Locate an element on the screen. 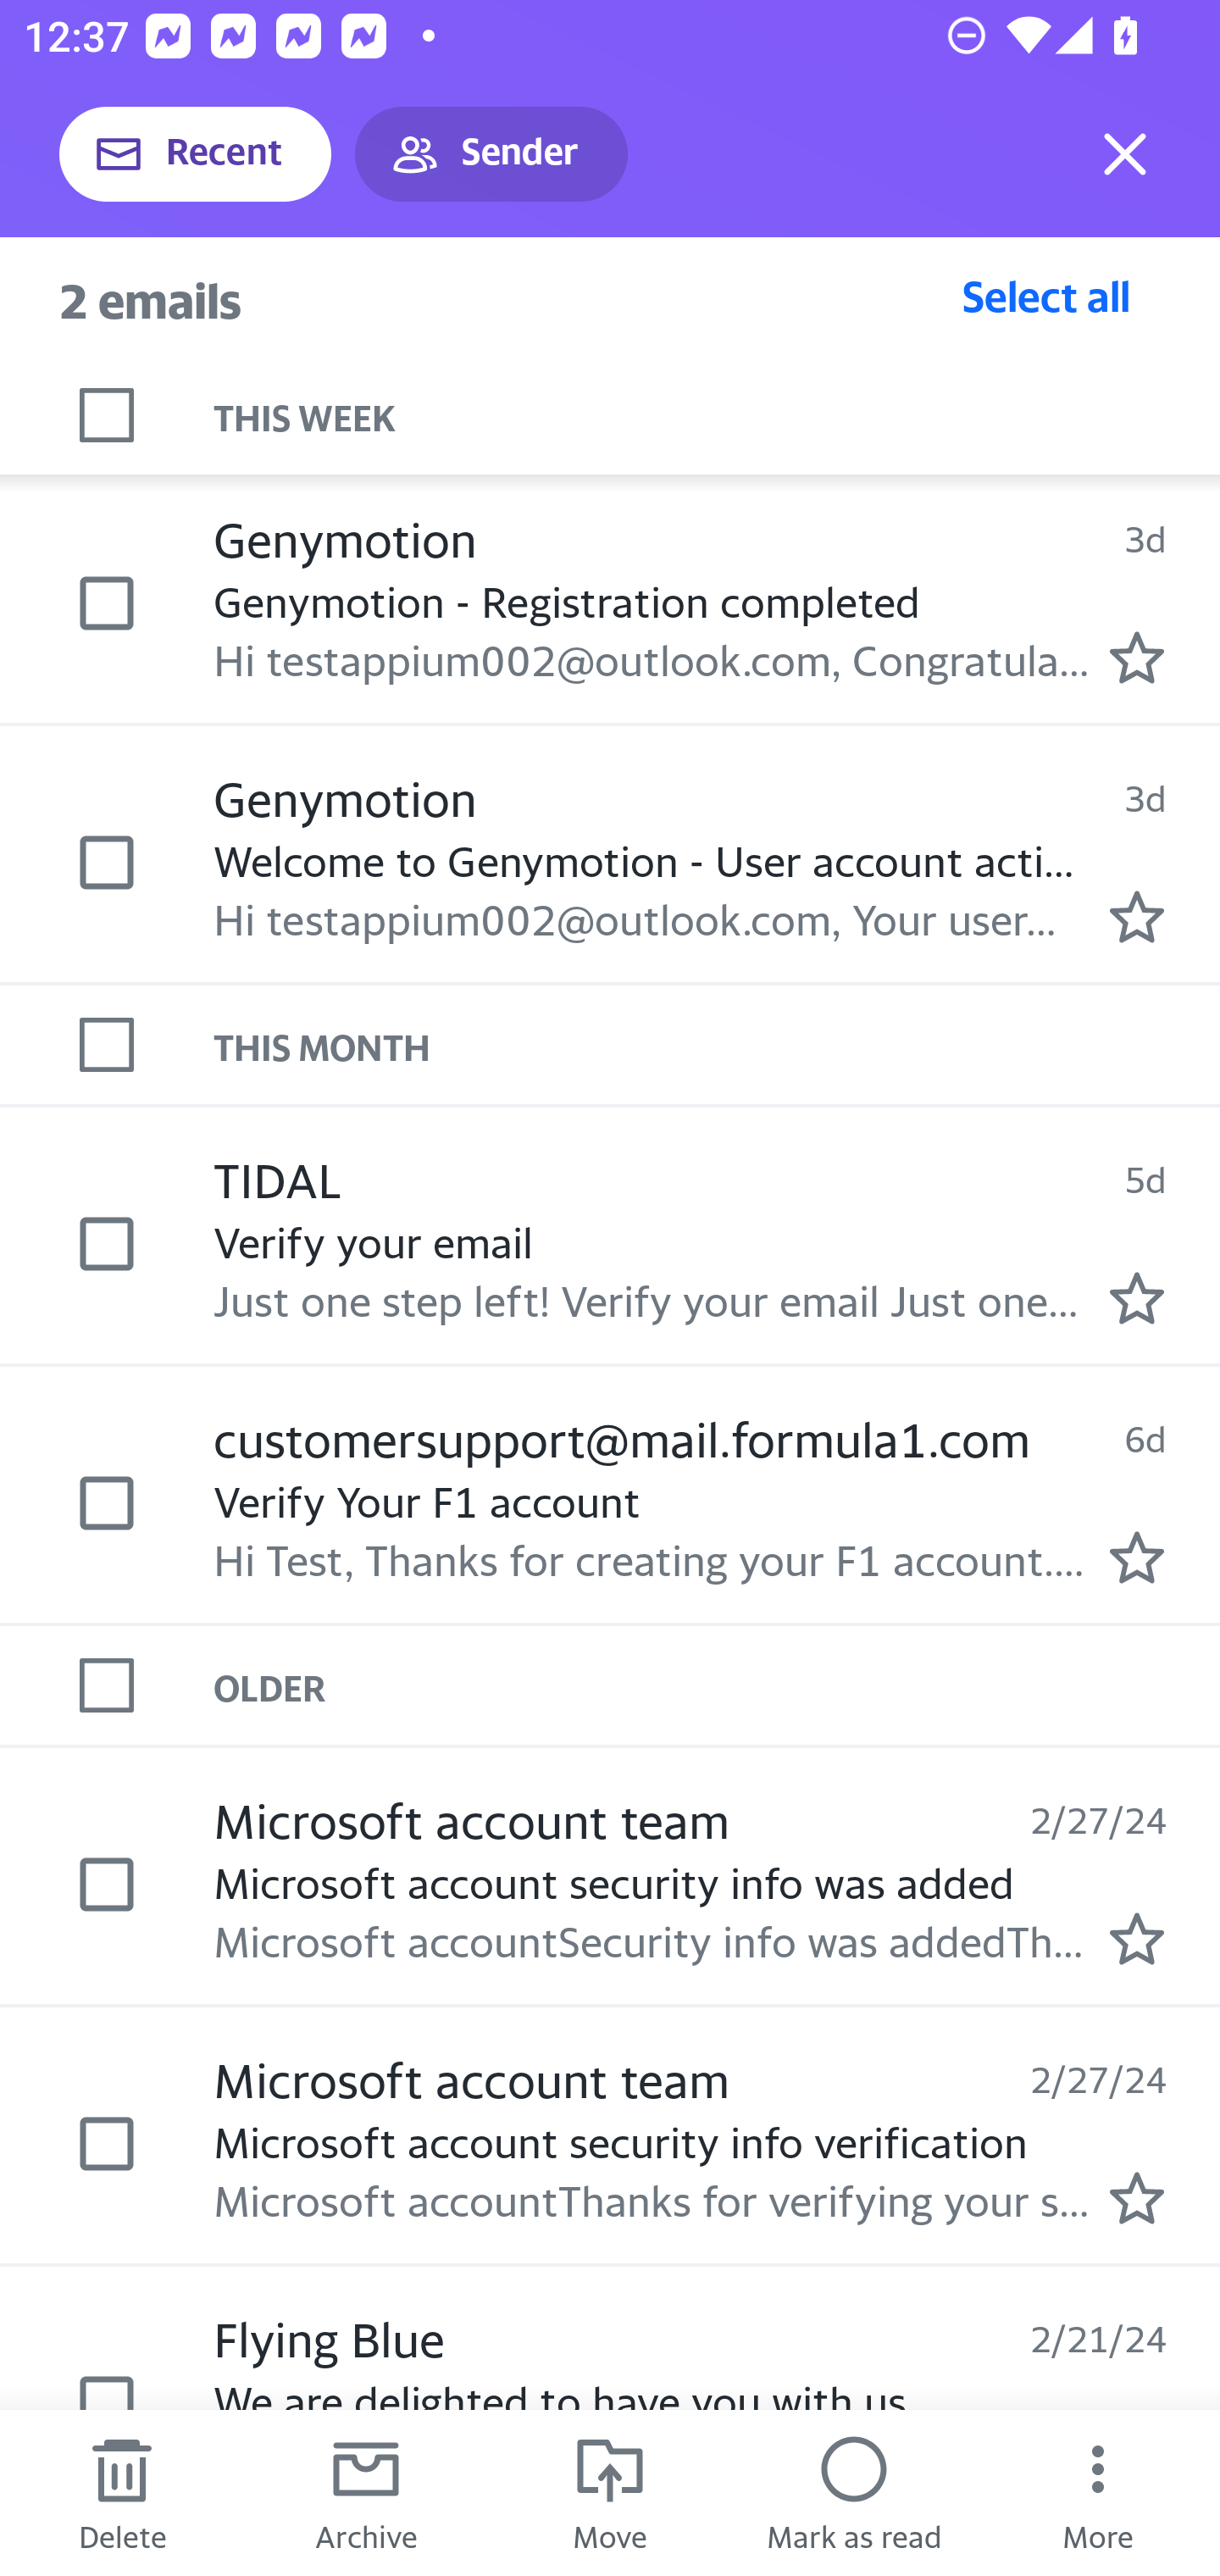 This screenshot has height=2576, width=1220. More is located at coordinates (1098, 2493).